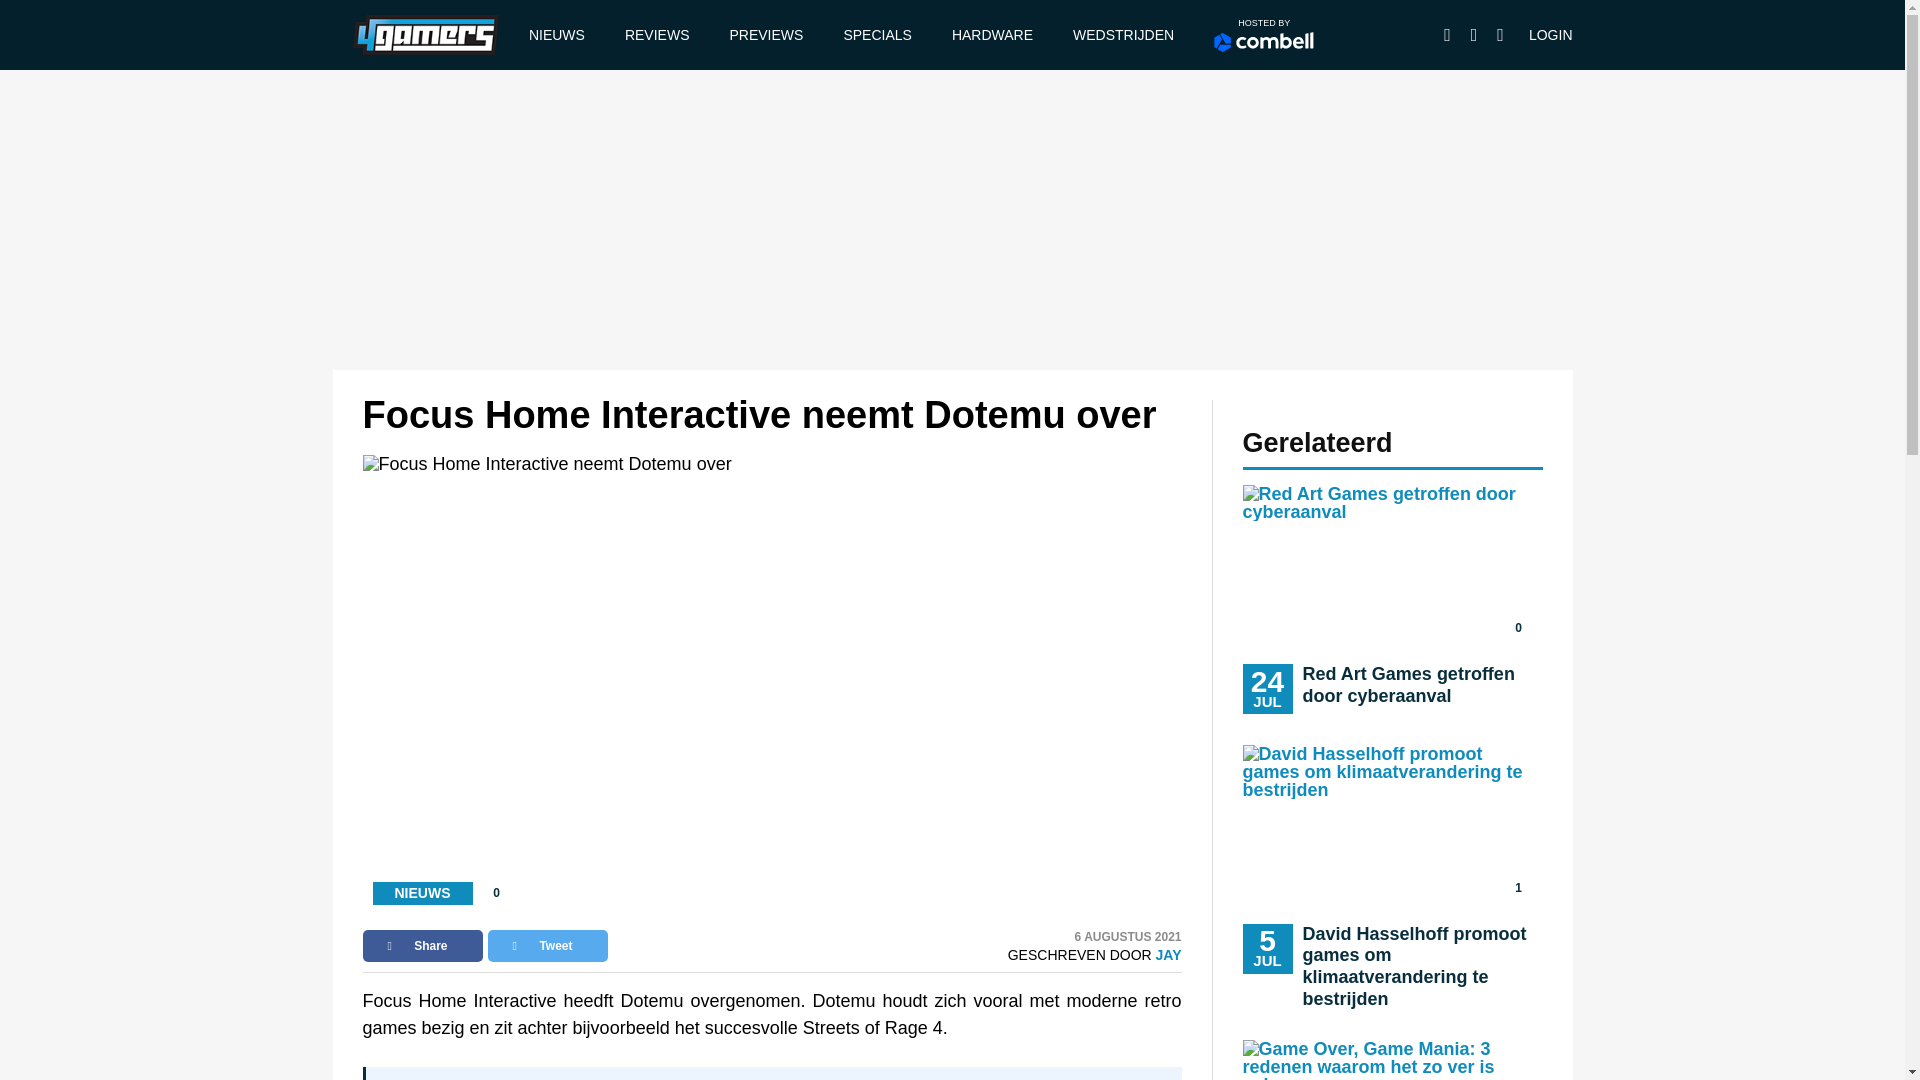 The height and width of the screenshot is (1080, 1920). Describe the element at coordinates (1124, 35) in the screenshot. I see `JAY` at that location.